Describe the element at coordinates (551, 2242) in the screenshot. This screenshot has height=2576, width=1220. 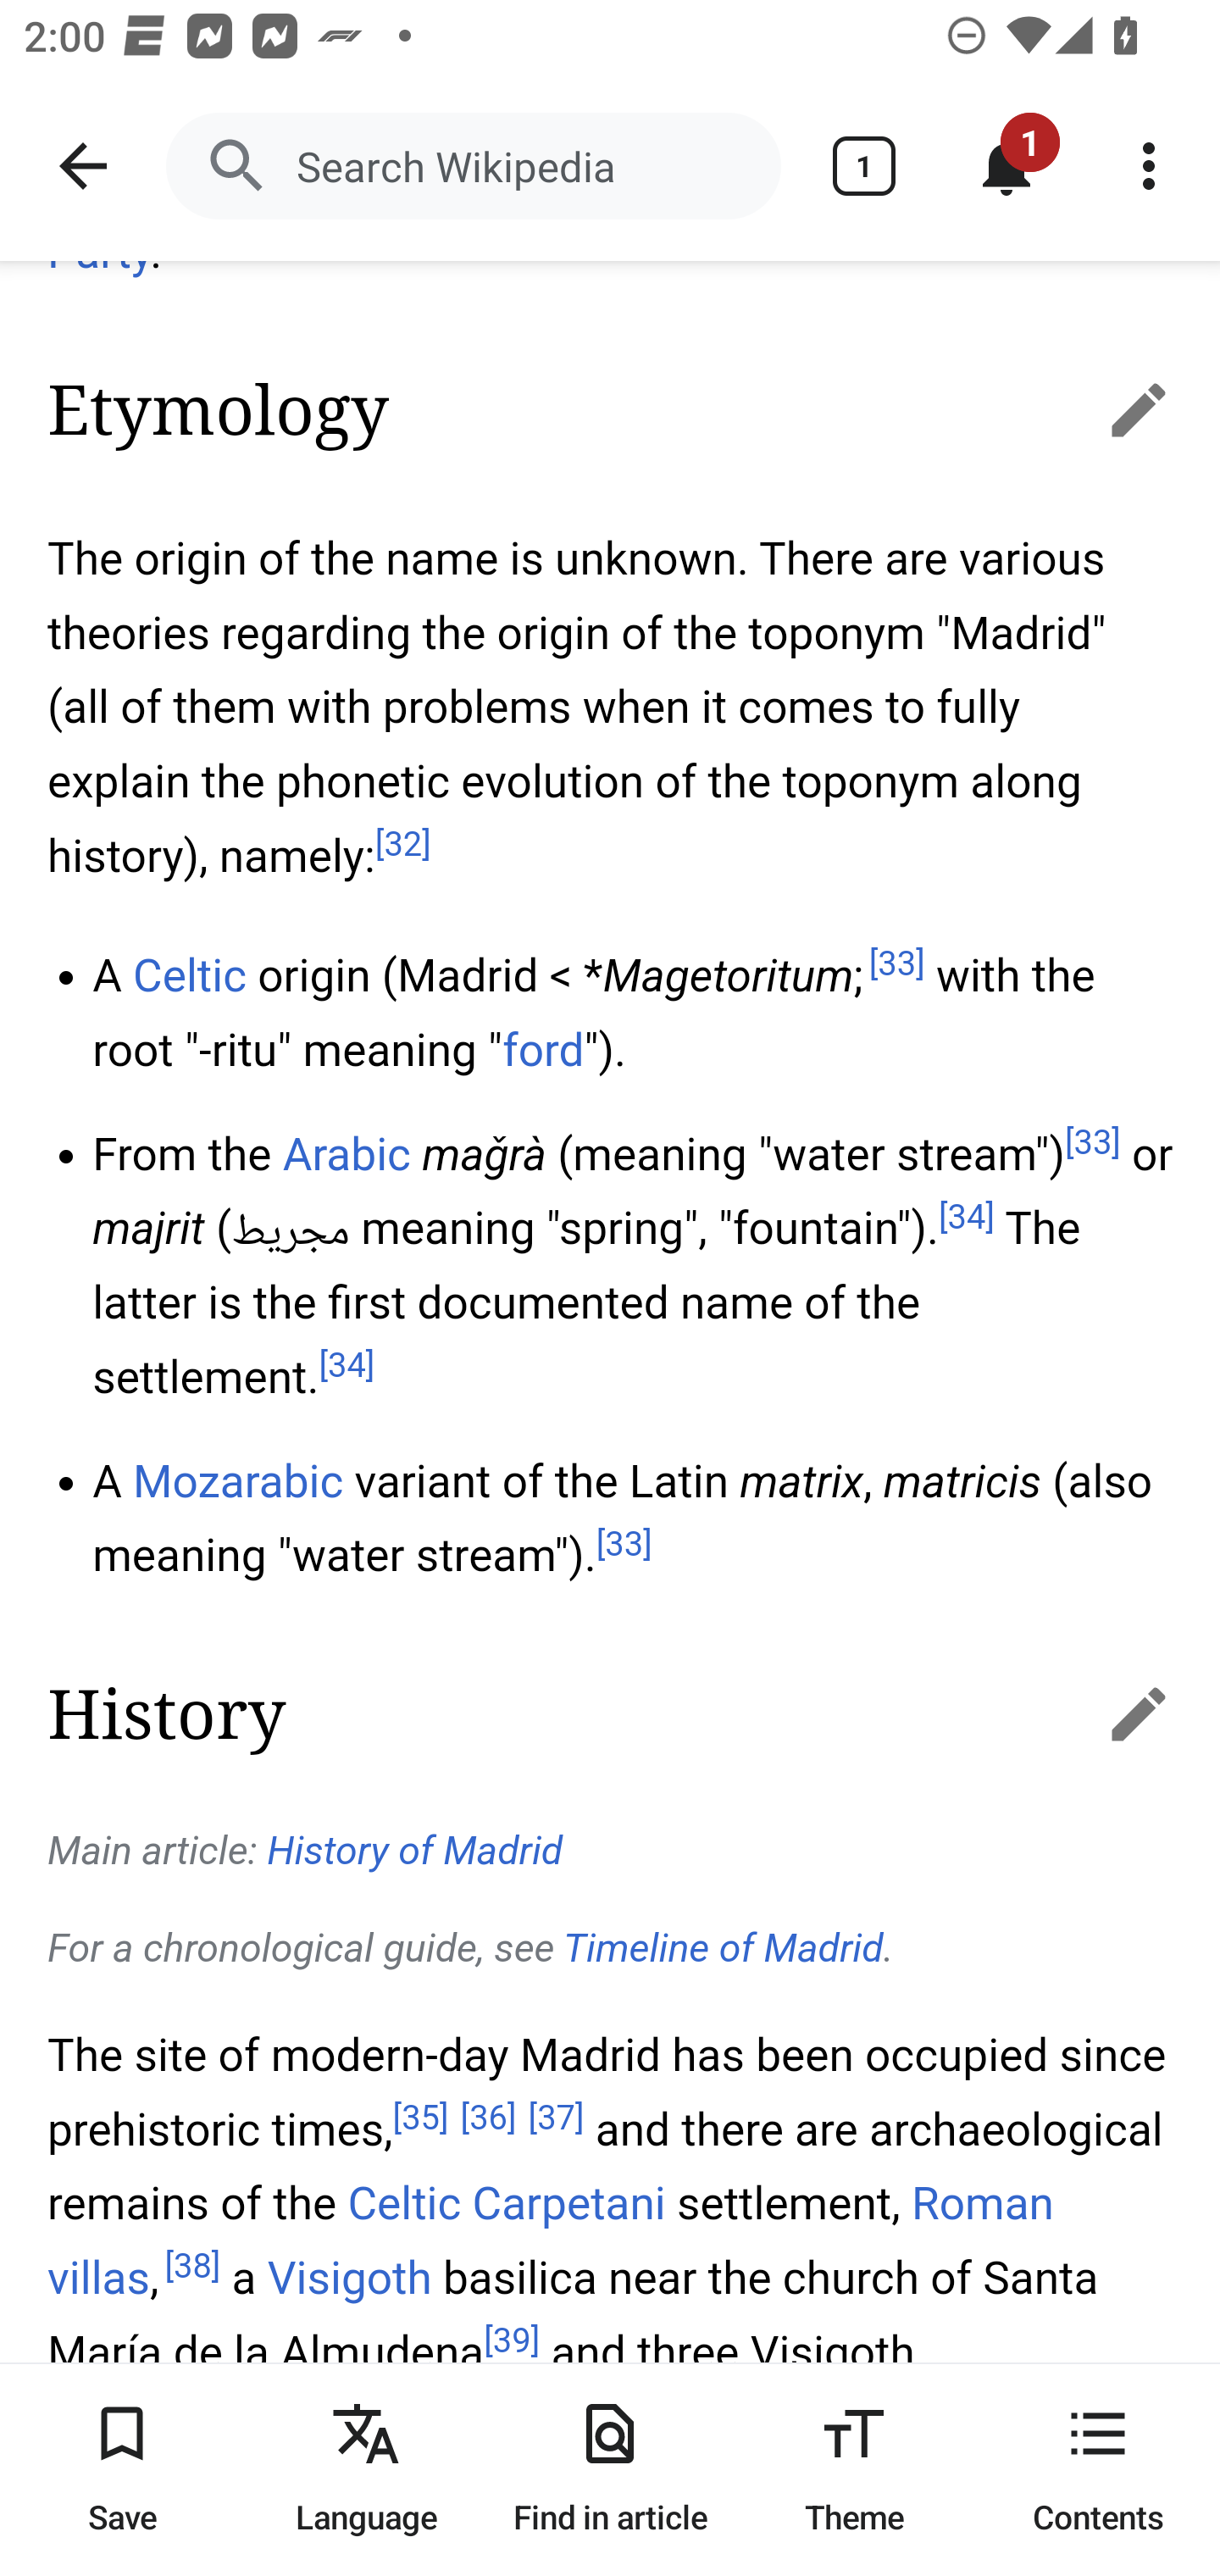
I see `Roman villas` at that location.